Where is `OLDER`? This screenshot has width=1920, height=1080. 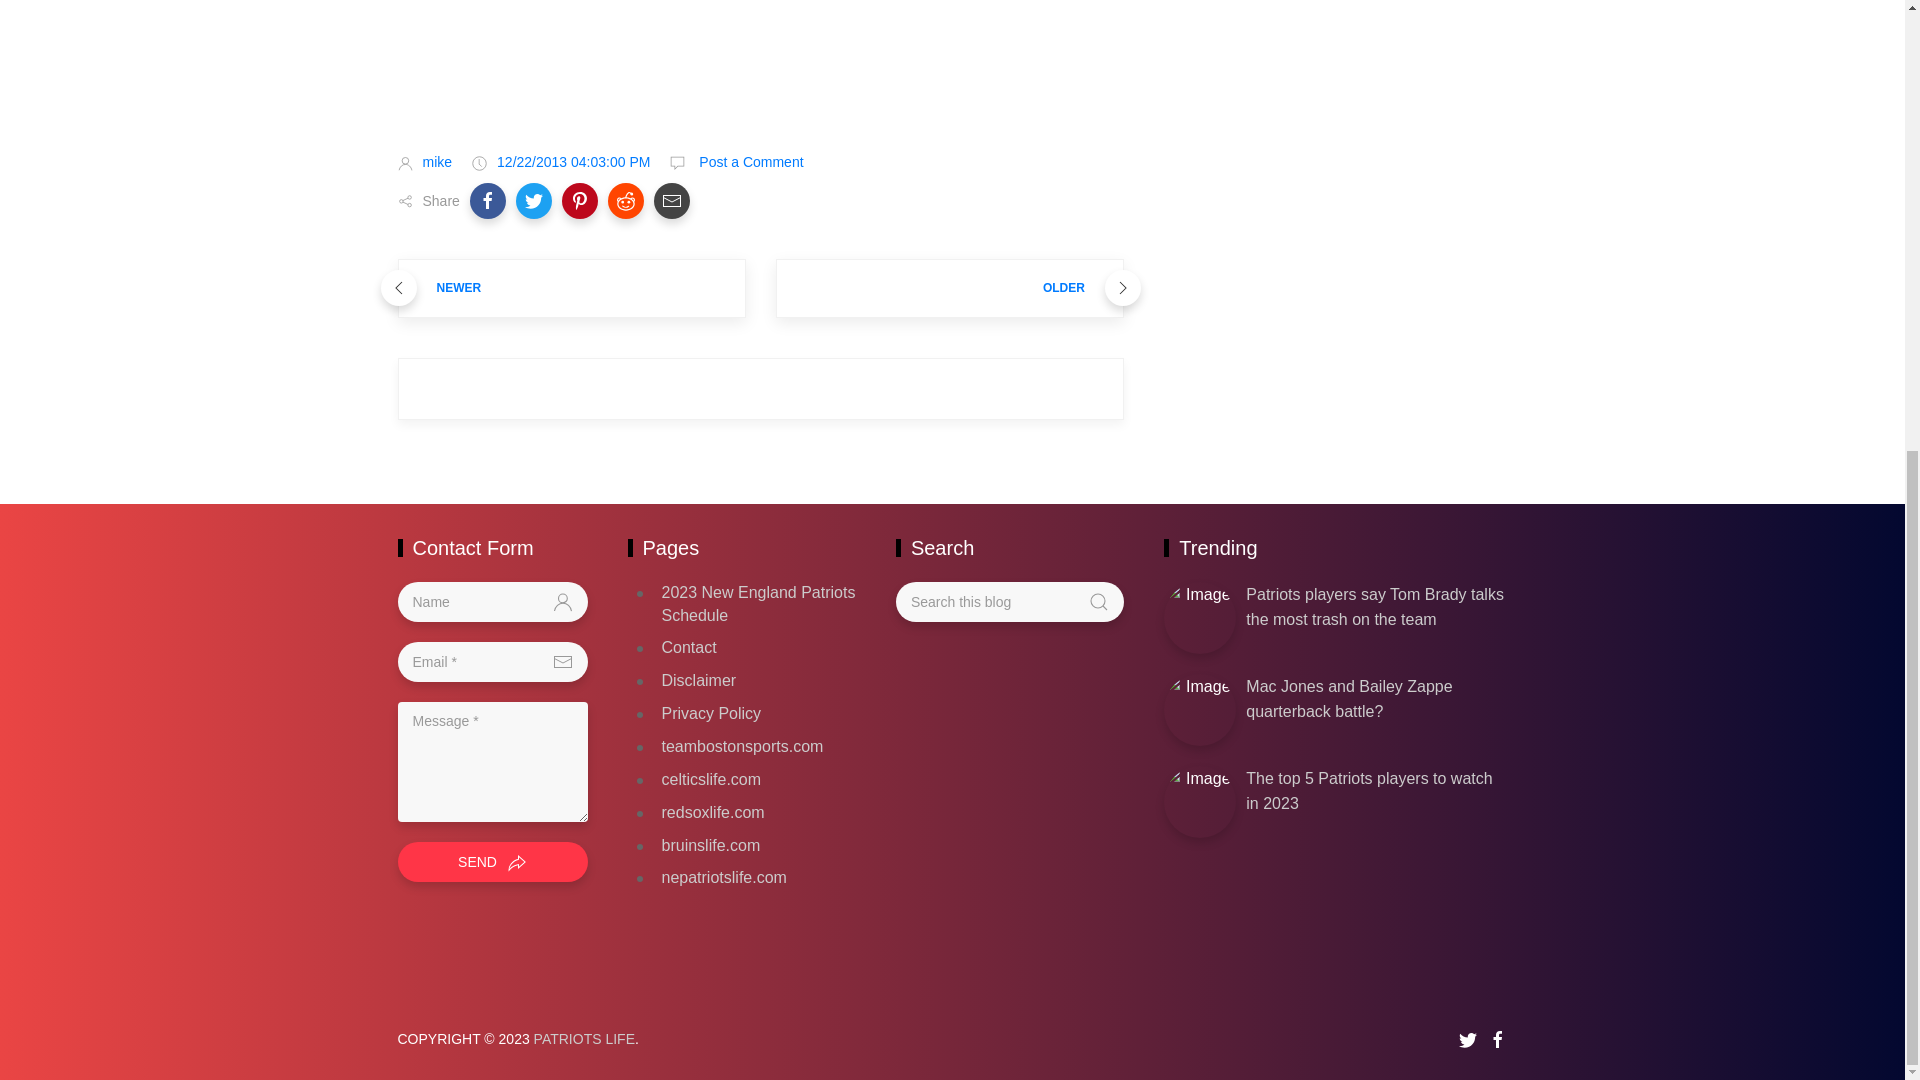
OLDER is located at coordinates (949, 288).